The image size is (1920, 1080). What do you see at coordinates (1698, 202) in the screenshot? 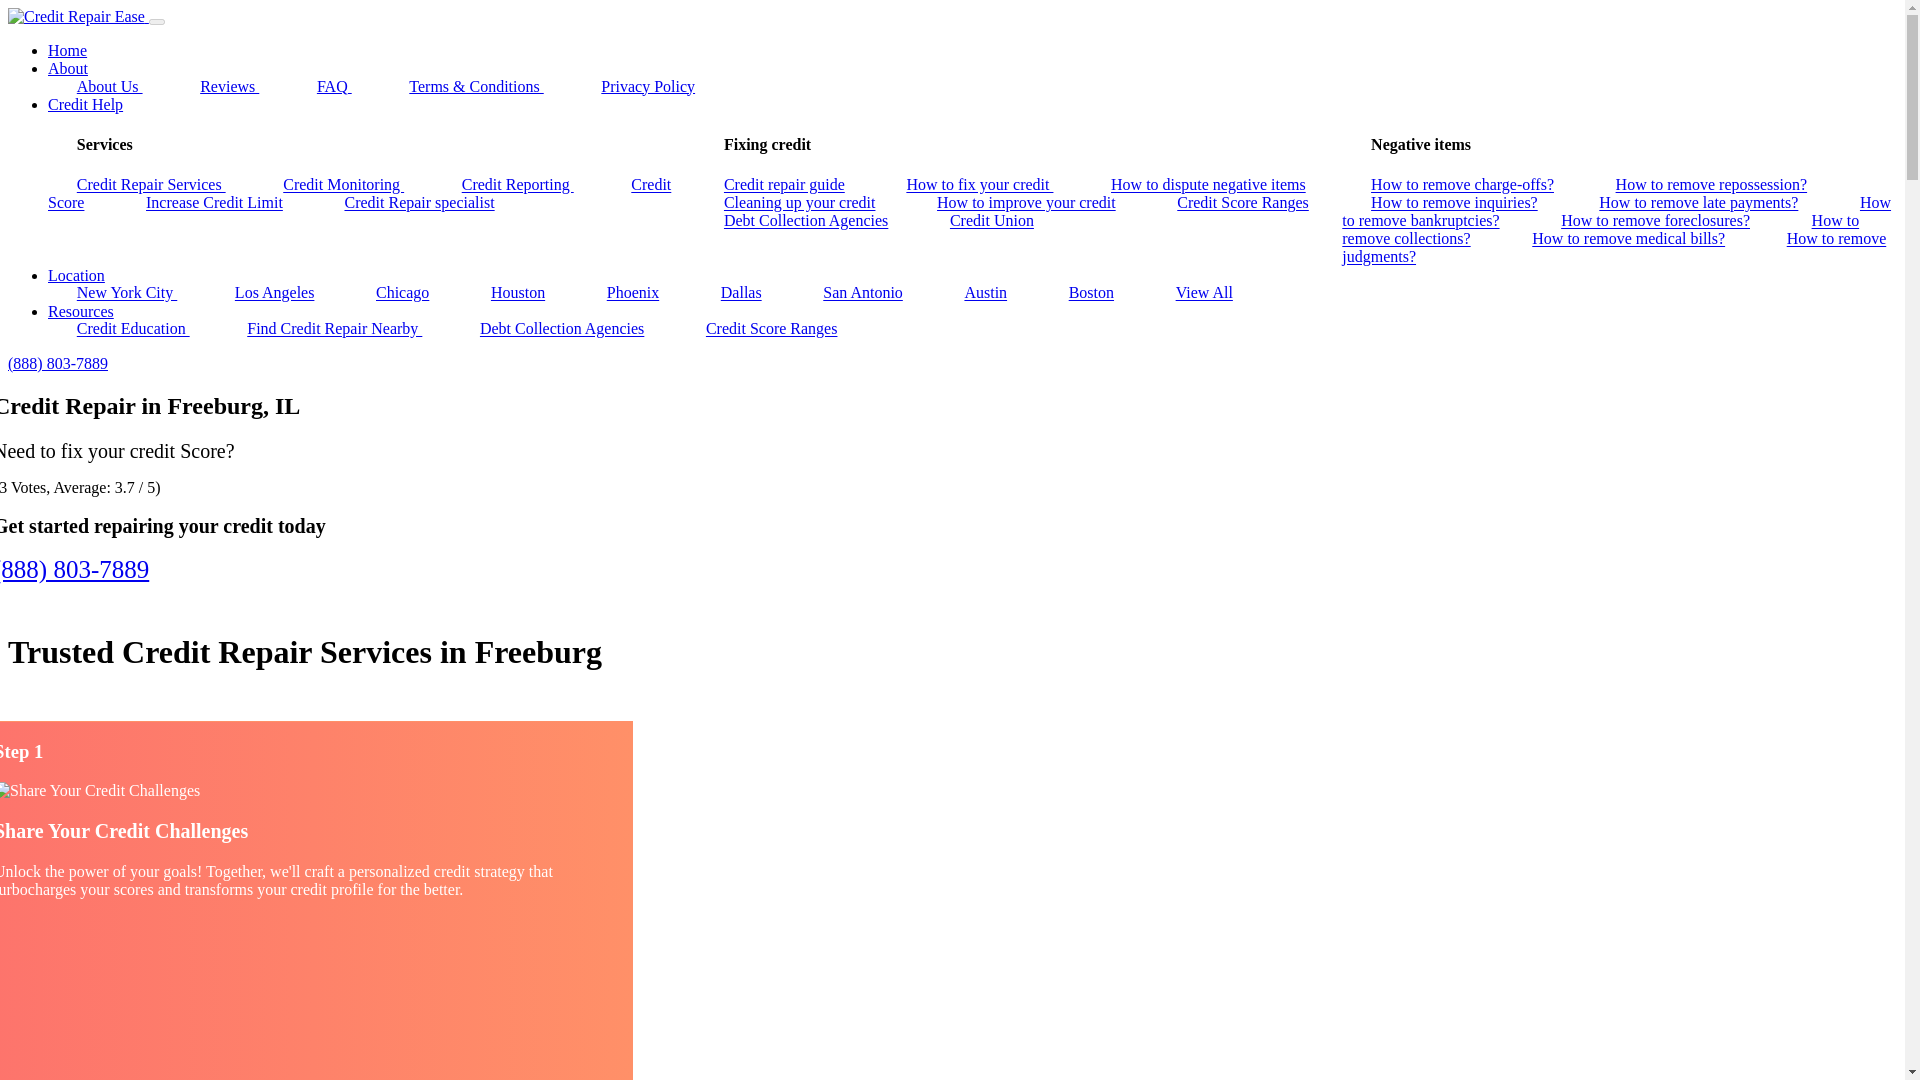
I see `How to remove late payments?` at bounding box center [1698, 202].